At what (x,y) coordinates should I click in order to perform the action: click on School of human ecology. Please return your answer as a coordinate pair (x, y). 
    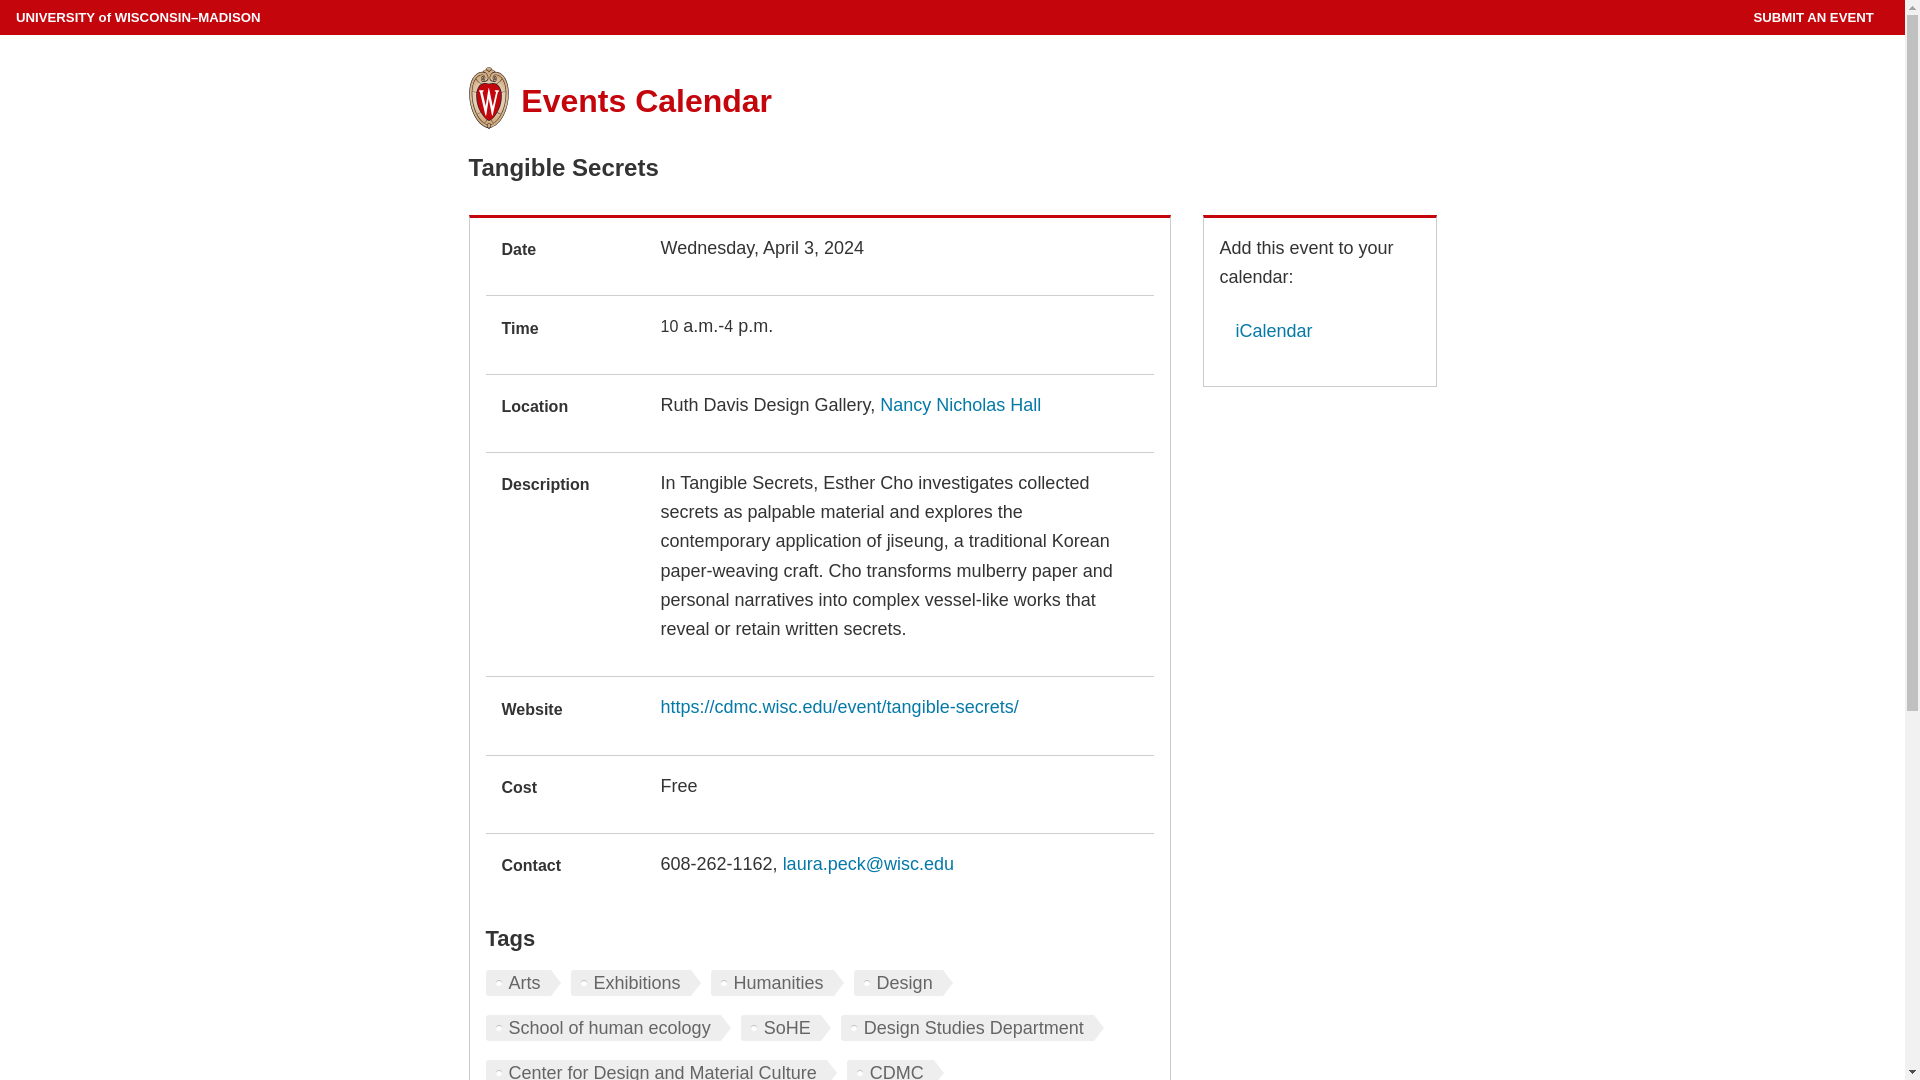
    Looking at the image, I should click on (608, 1028).